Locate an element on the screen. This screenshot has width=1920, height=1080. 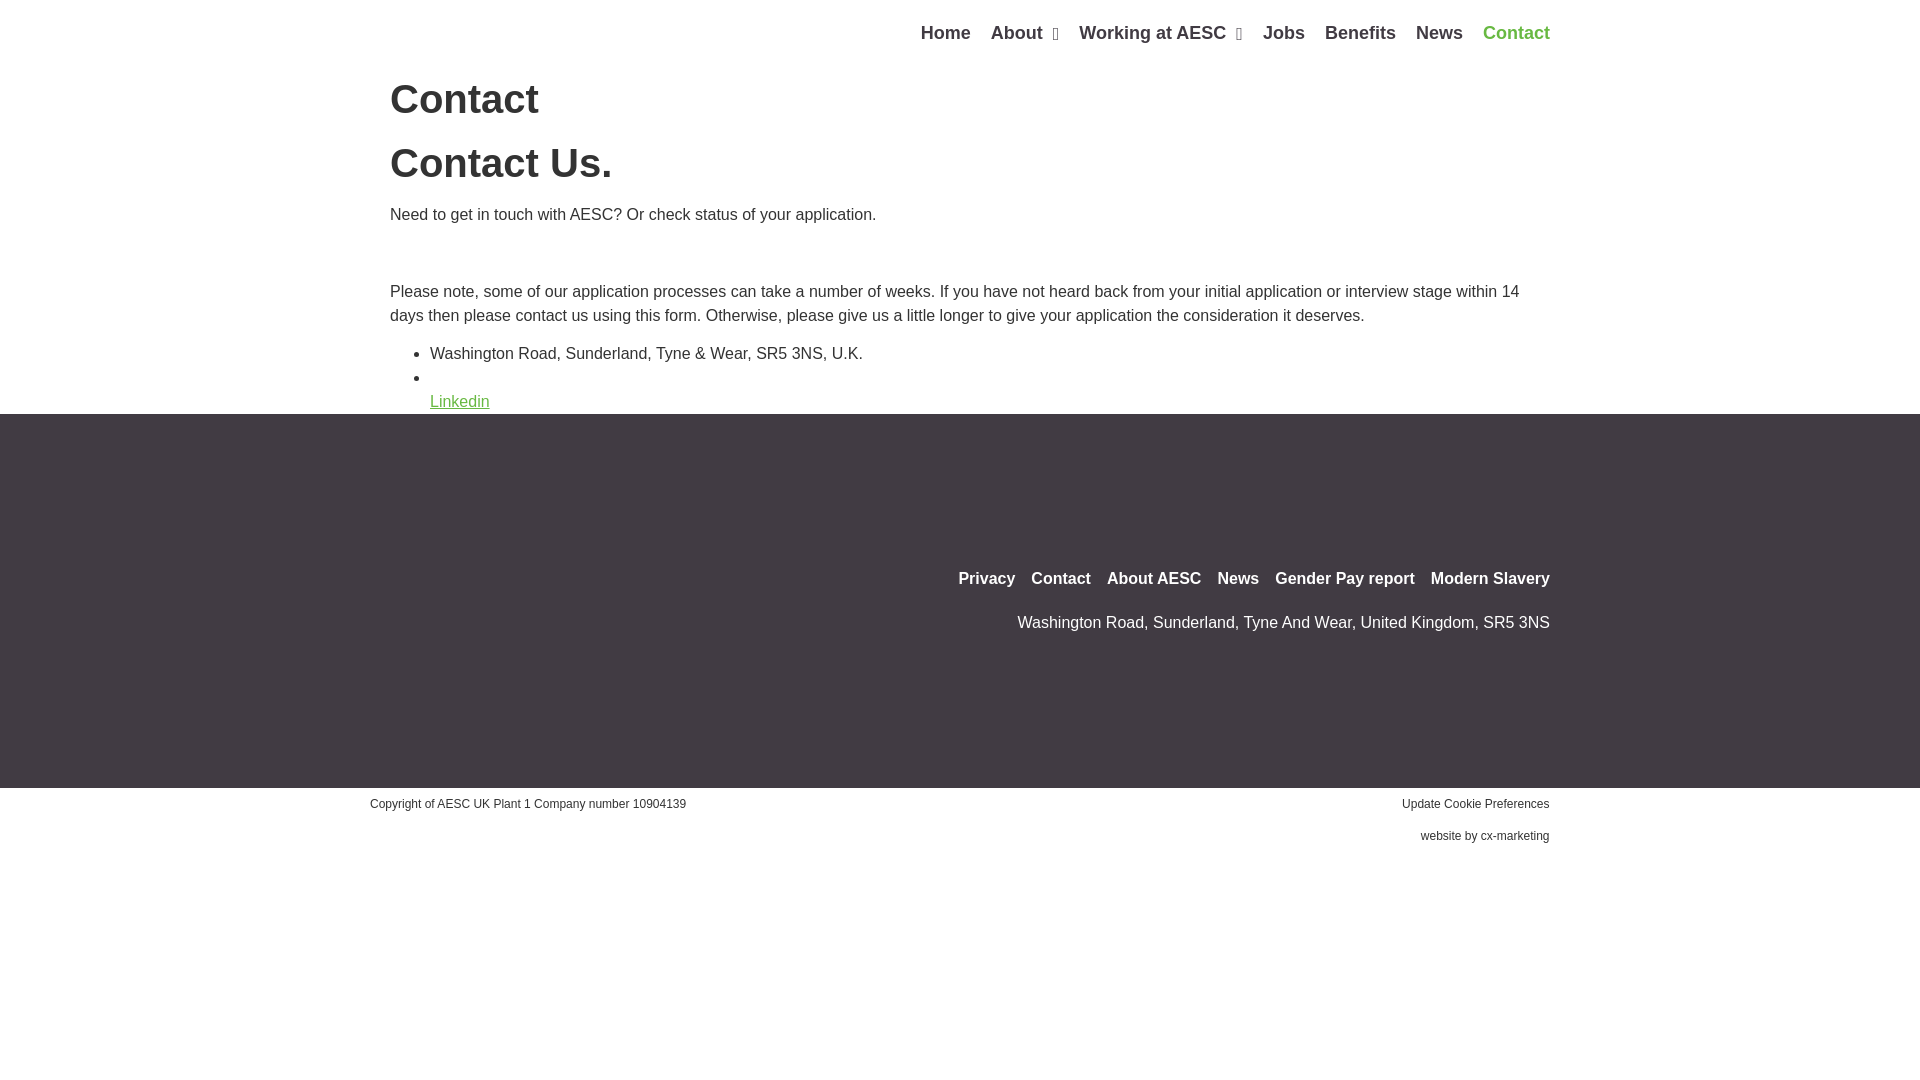
Contact is located at coordinates (1516, 33).